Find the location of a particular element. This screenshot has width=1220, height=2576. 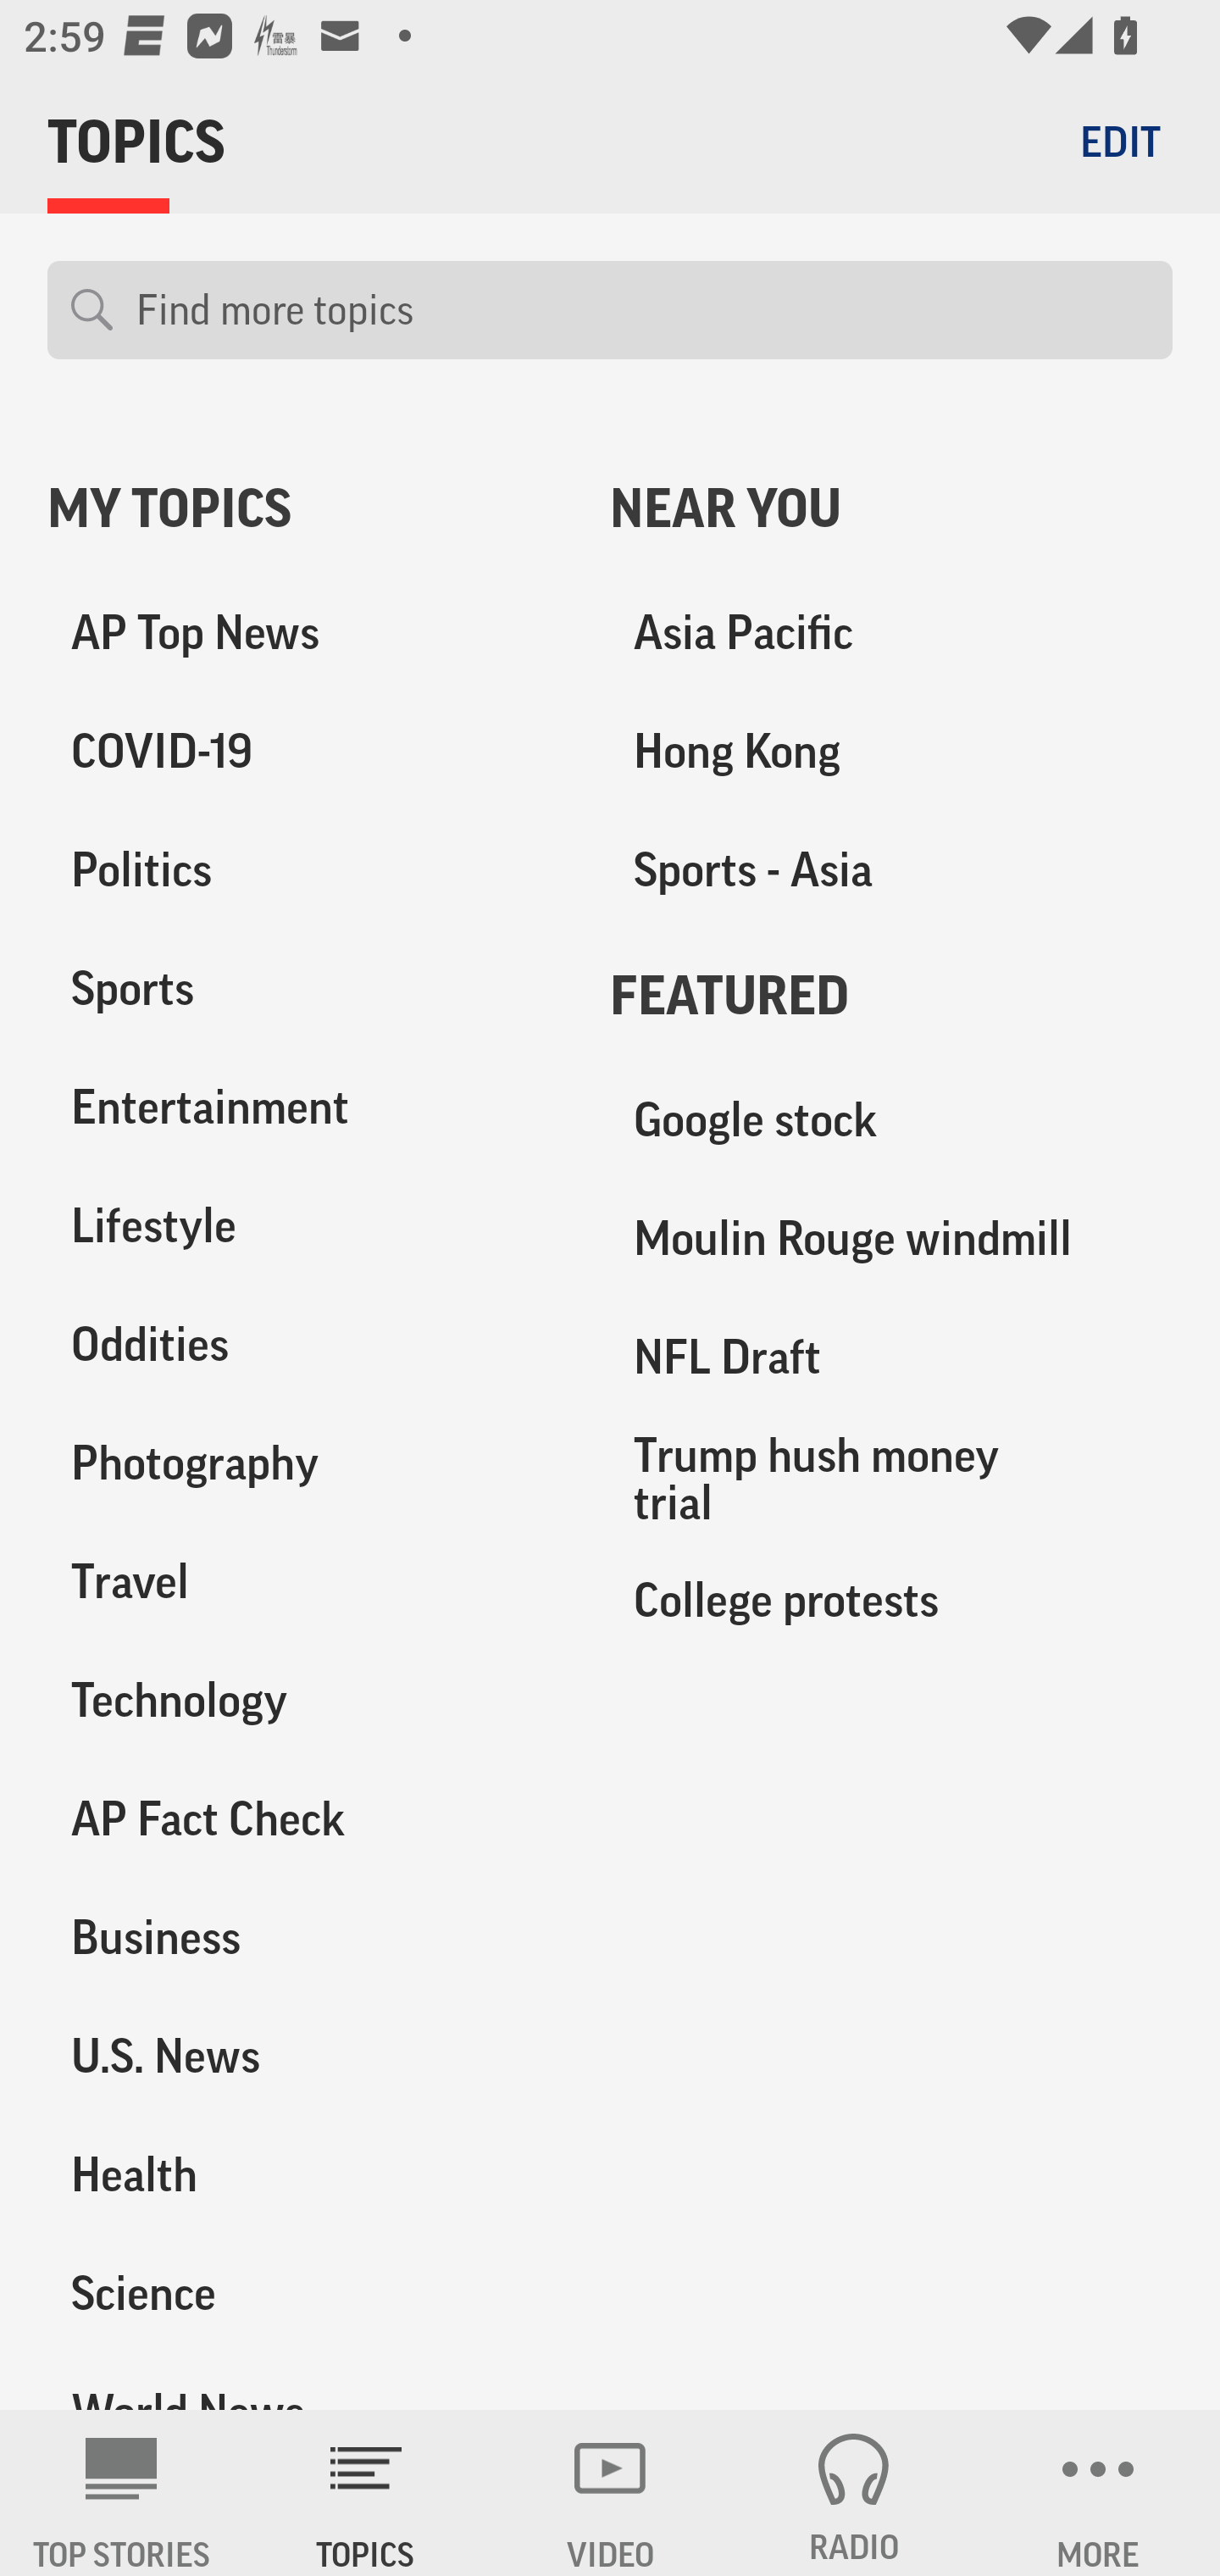

AP Top News is located at coordinates (305, 633).